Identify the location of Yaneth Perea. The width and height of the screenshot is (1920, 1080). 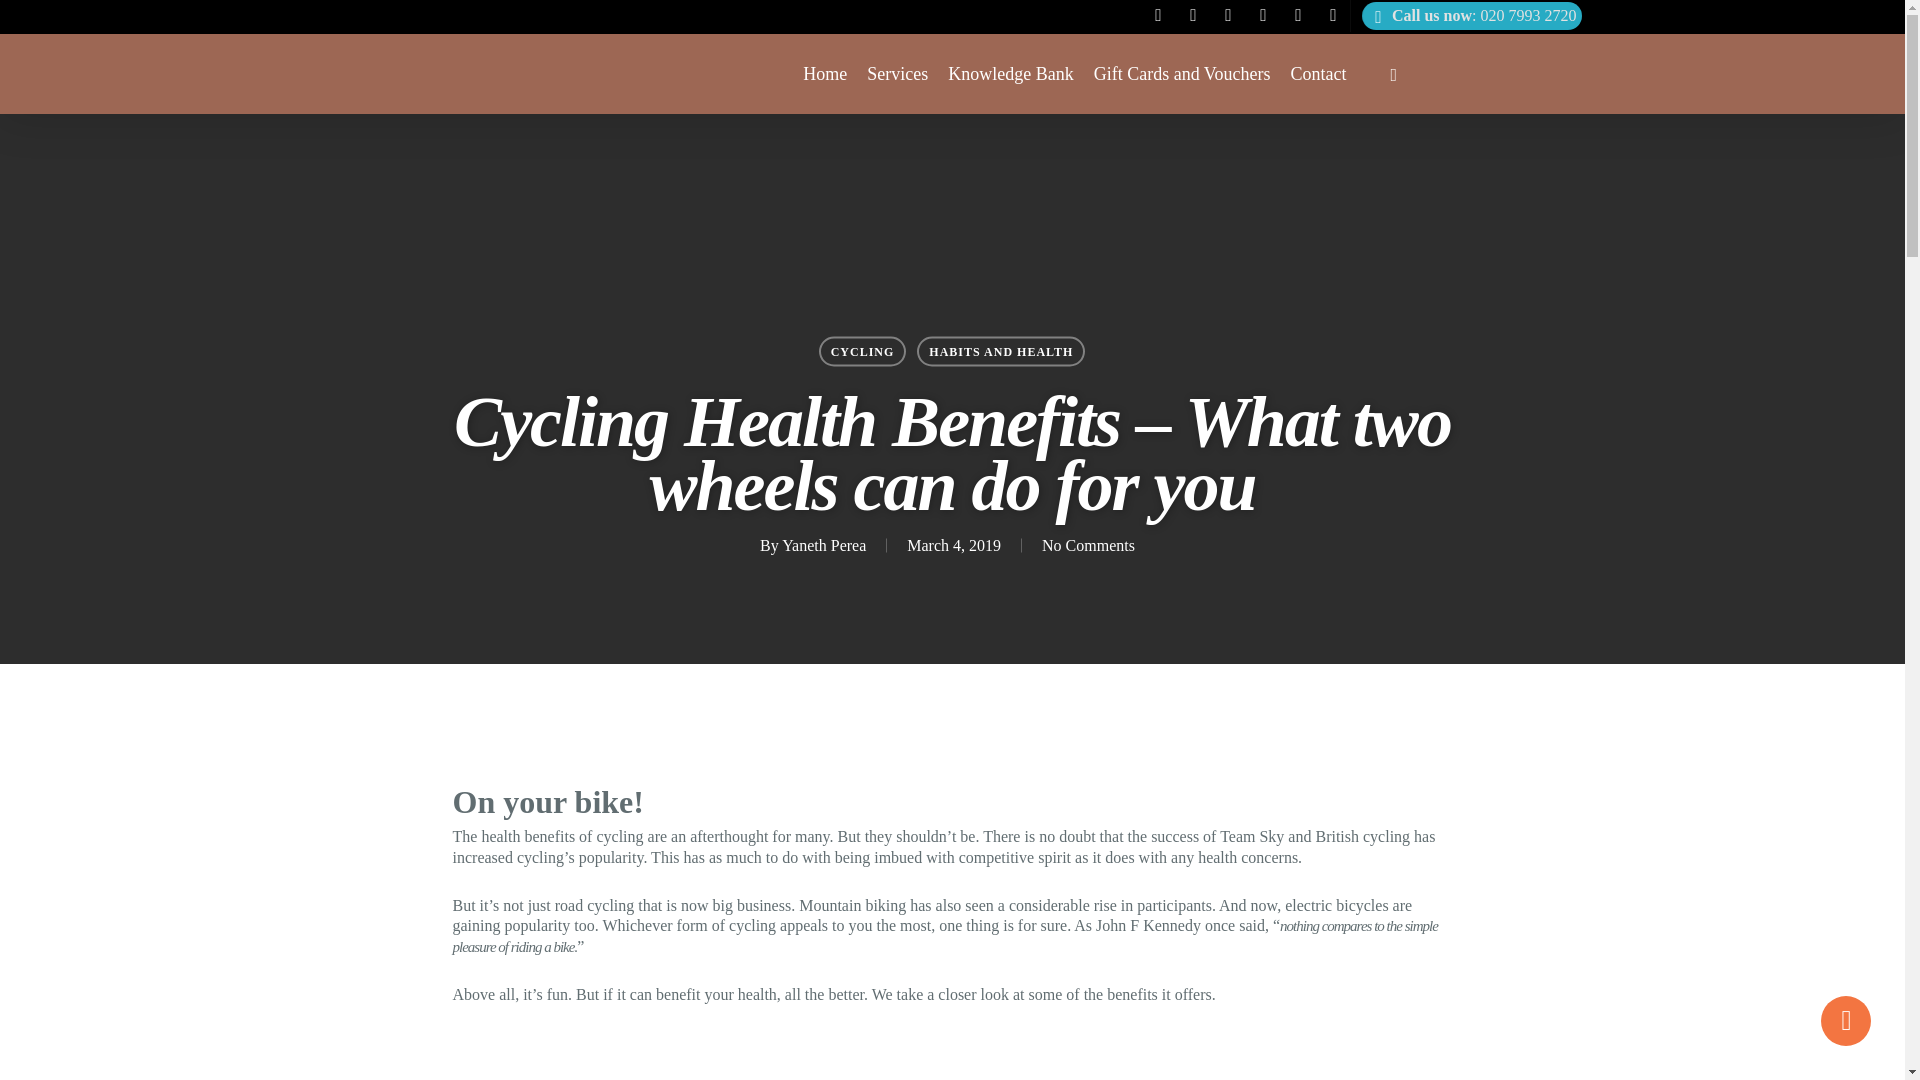
(823, 544).